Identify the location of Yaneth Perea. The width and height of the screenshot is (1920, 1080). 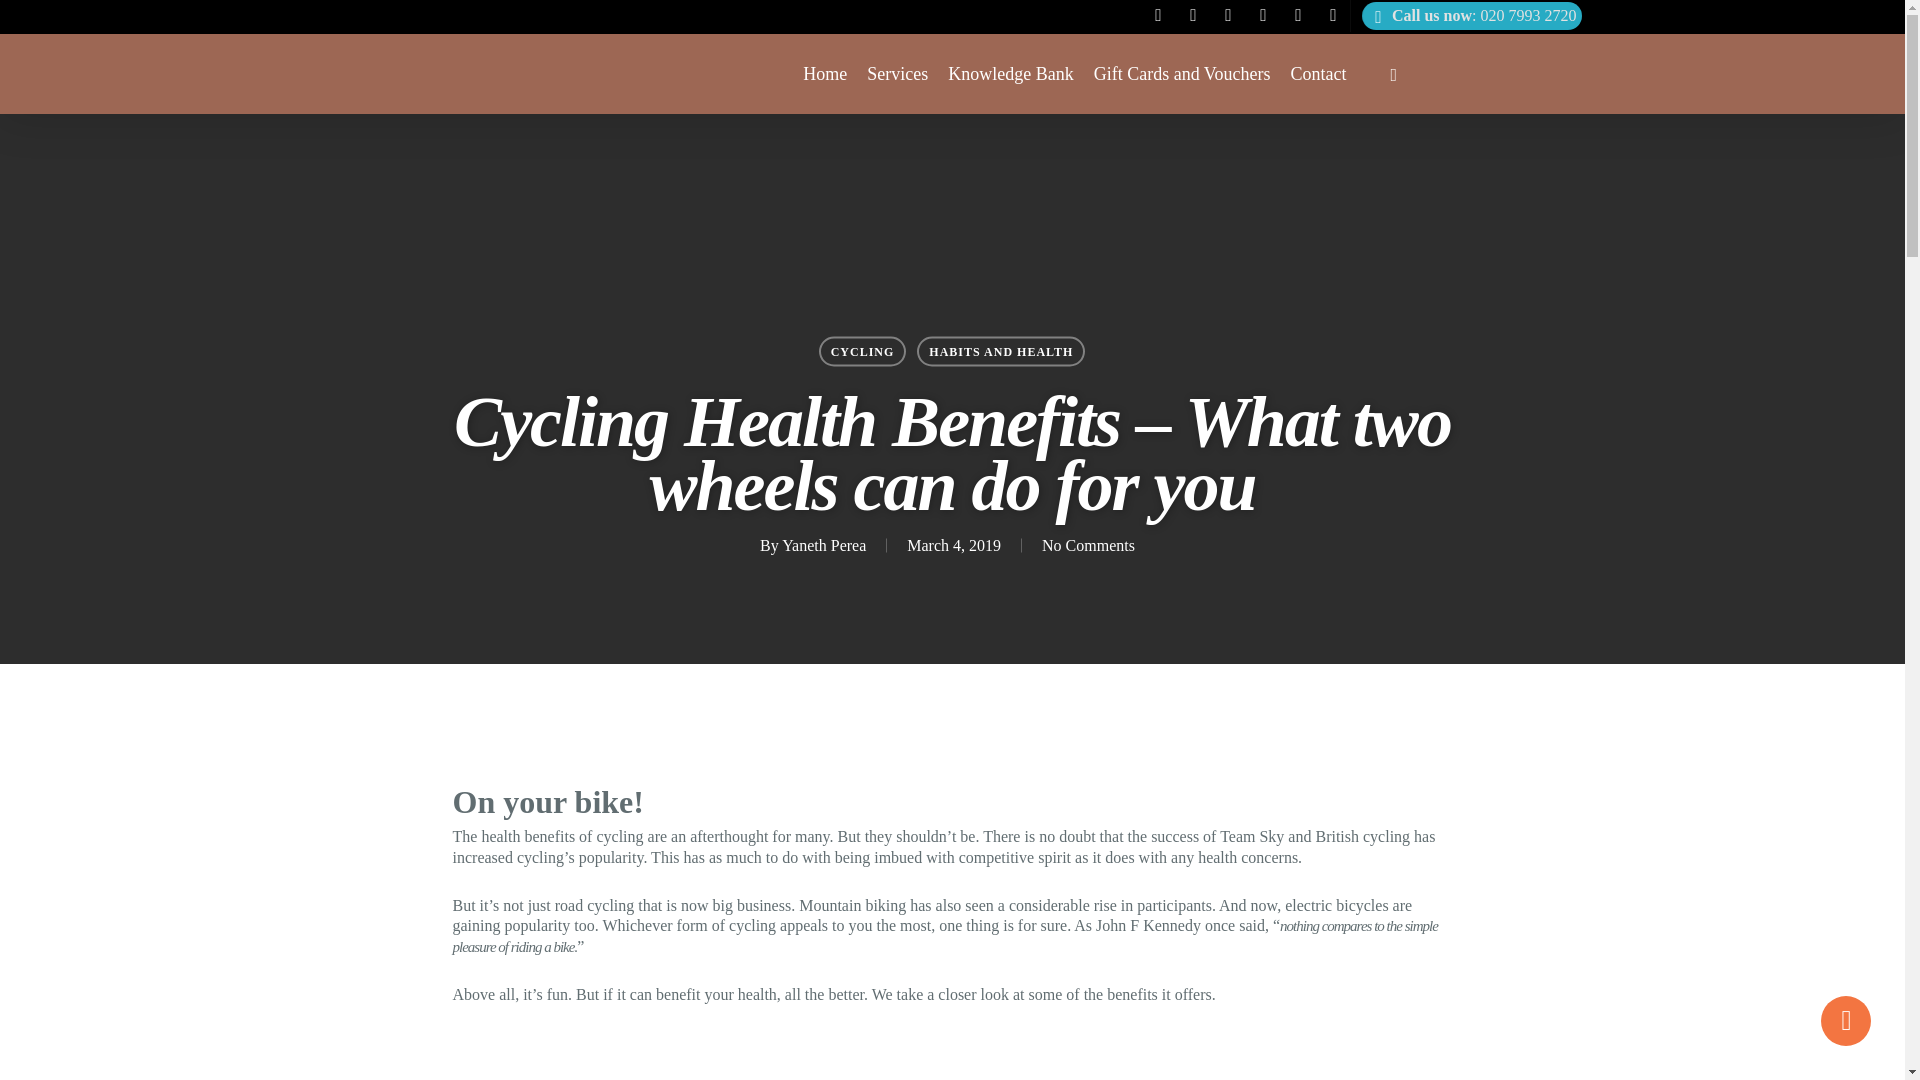
(823, 544).